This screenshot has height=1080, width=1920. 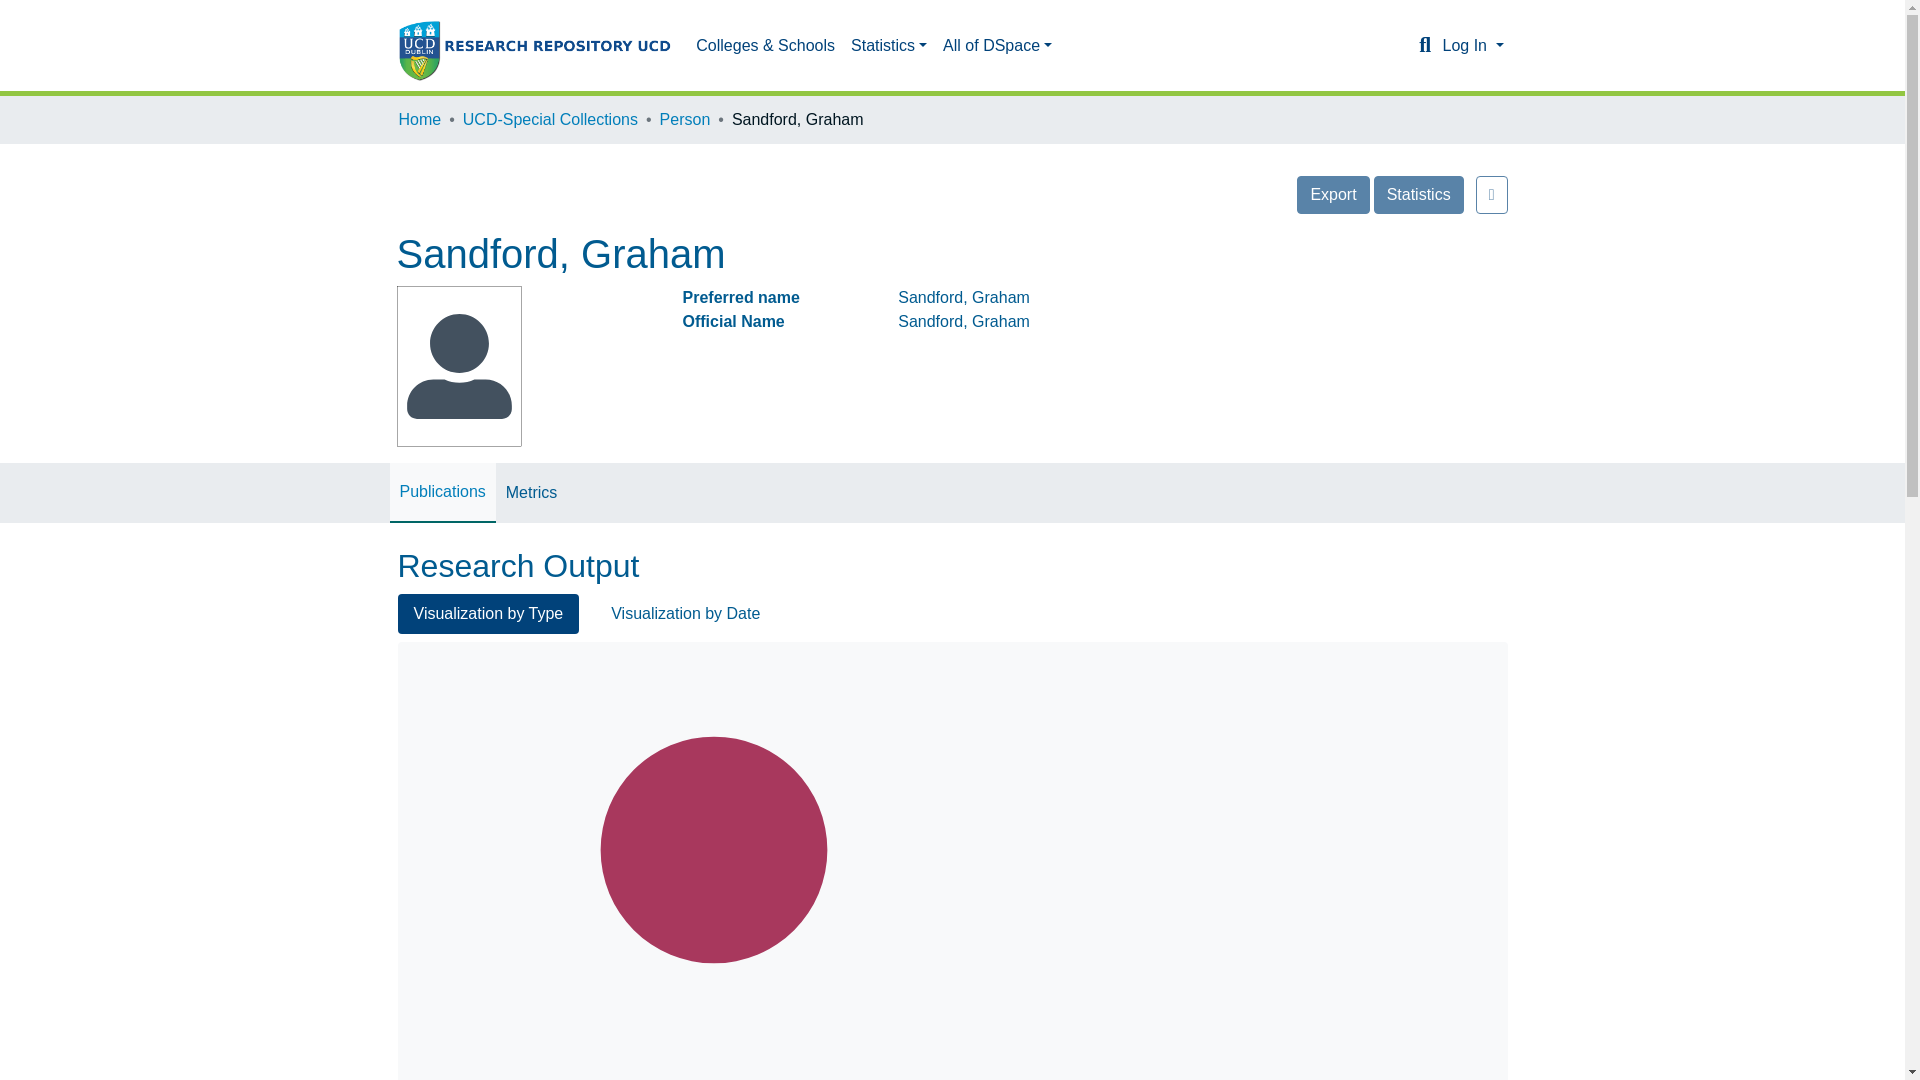 What do you see at coordinates (532, 492) in the screenshot?
I see `Metrics` at bounding box center [532, 492].